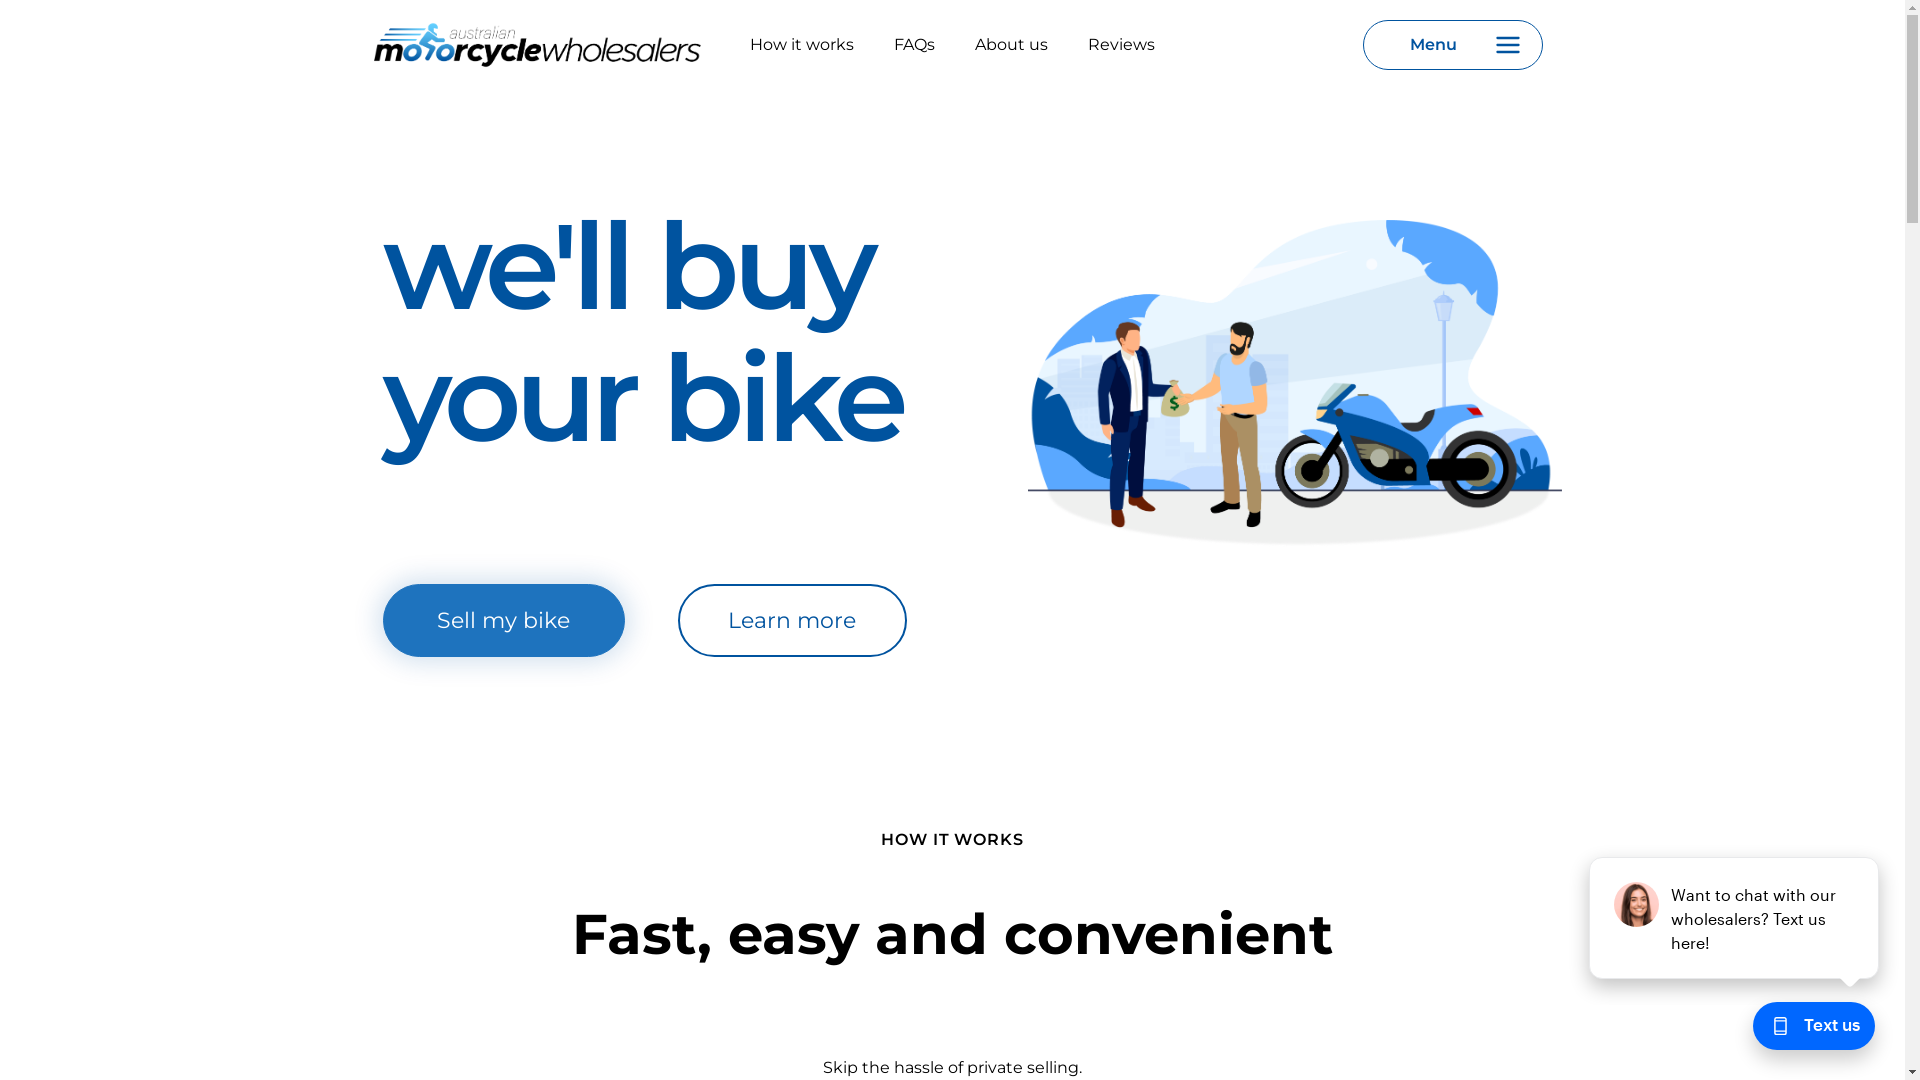  What do you see at coordinates (802, 44) in the screenshot?
I see `How it works` at bounding box center [802, 44].